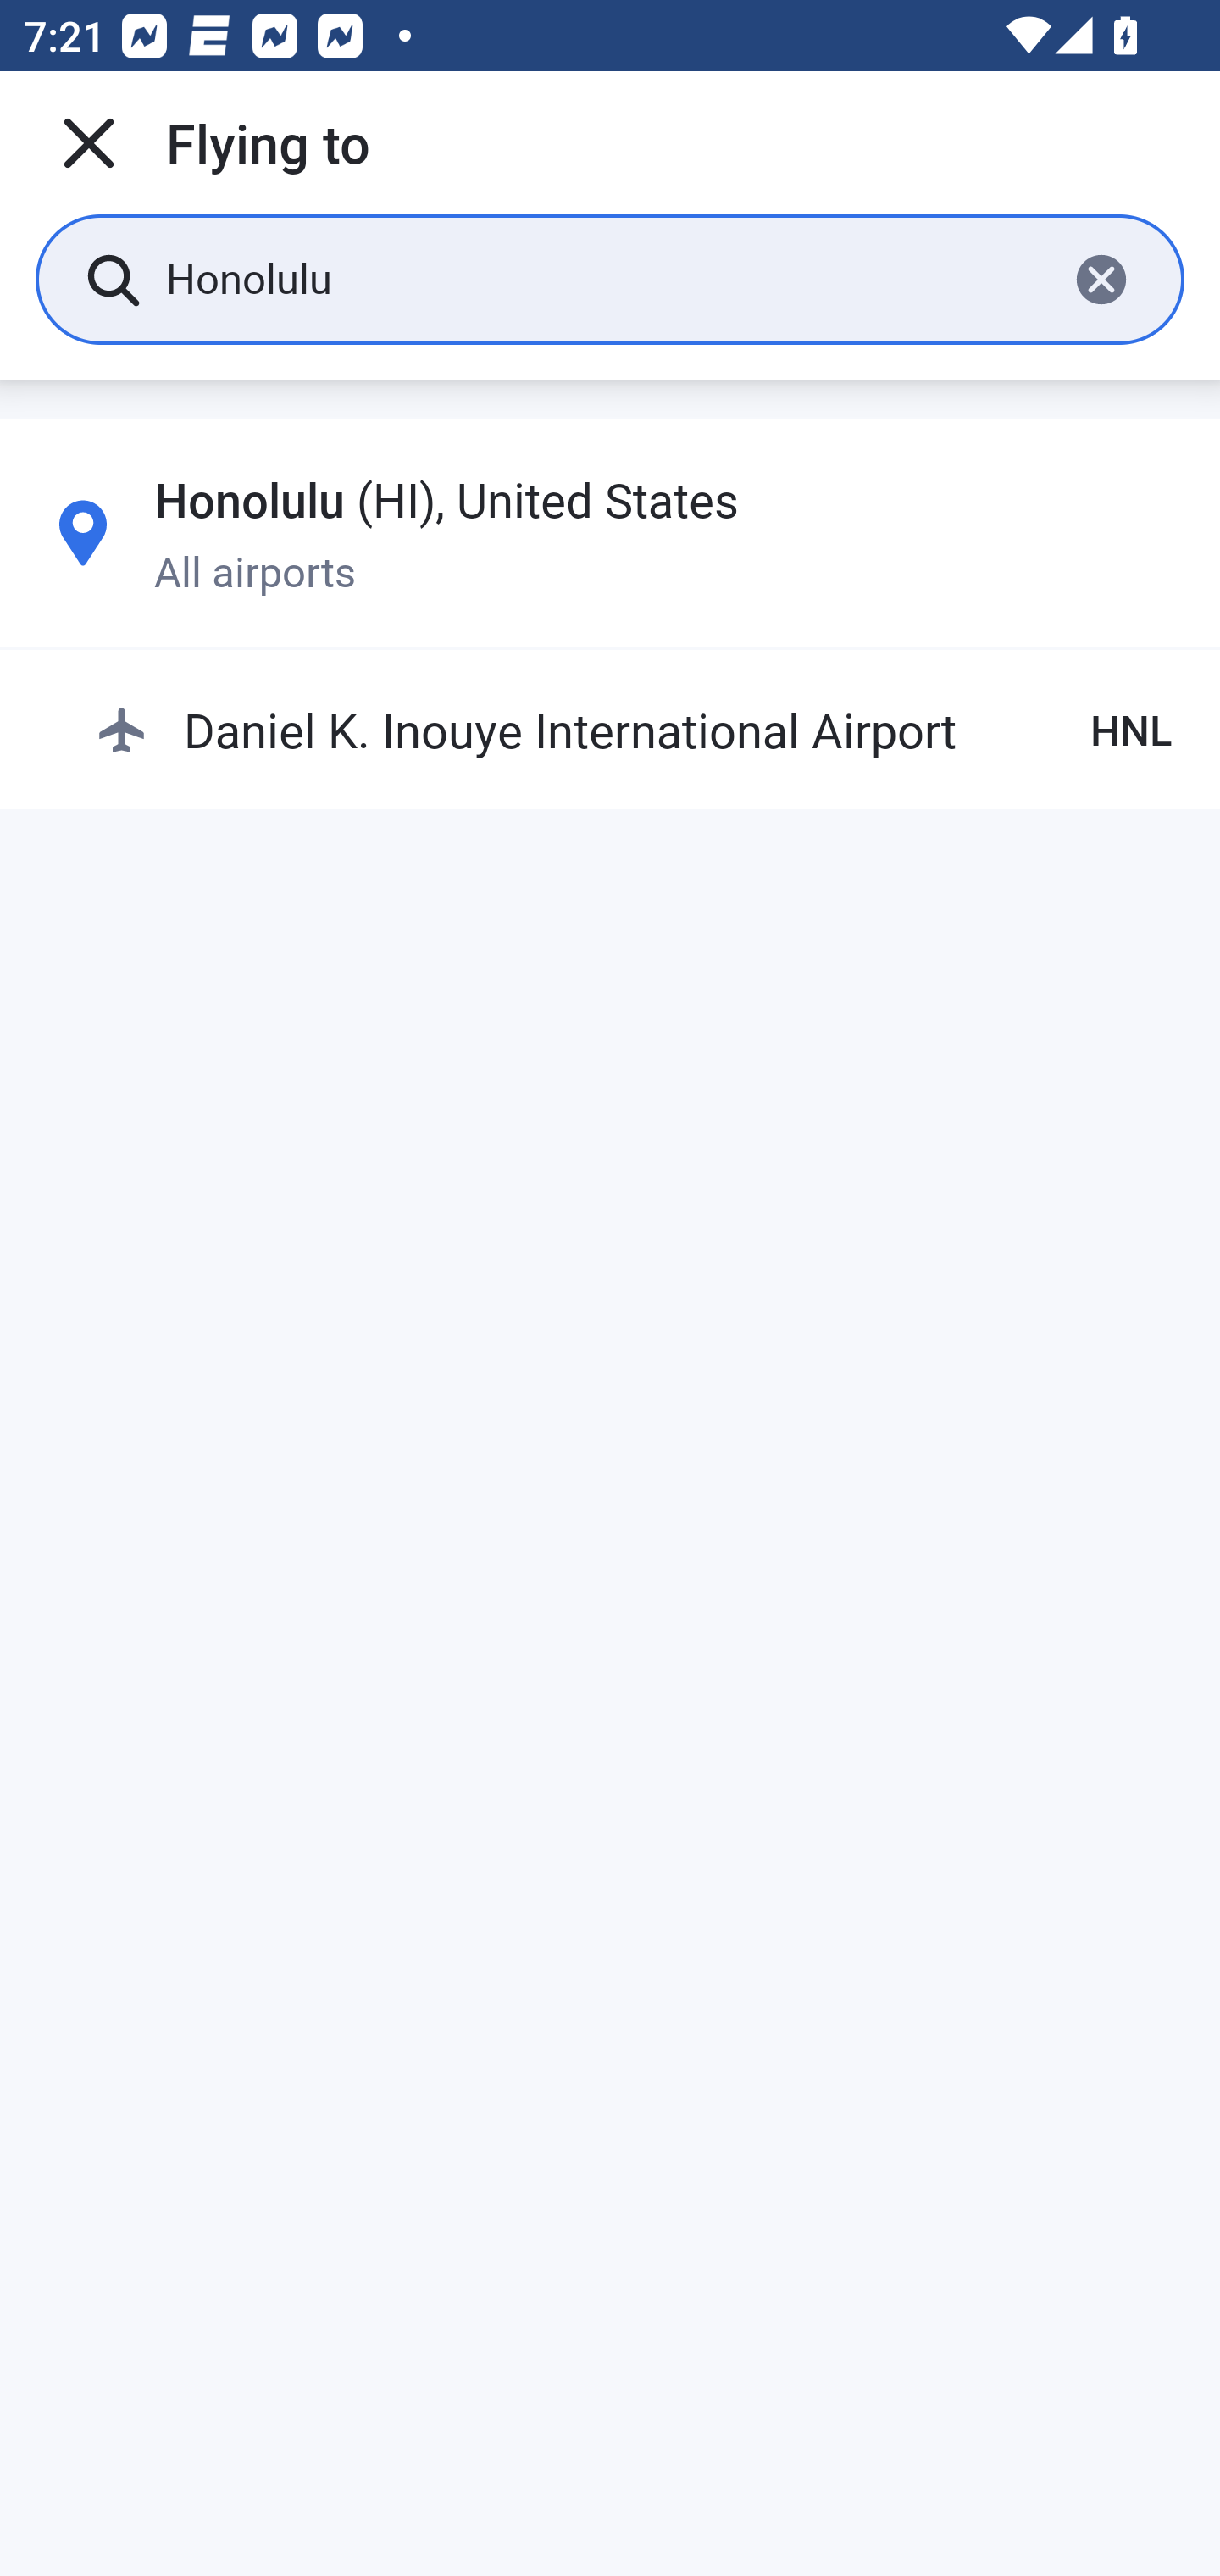 This screenshot has width=1220, height=2576. What do you see at coordinates (603, 278) in the screenshot?
I see `Honolulu` at bounding box center [603, 278].